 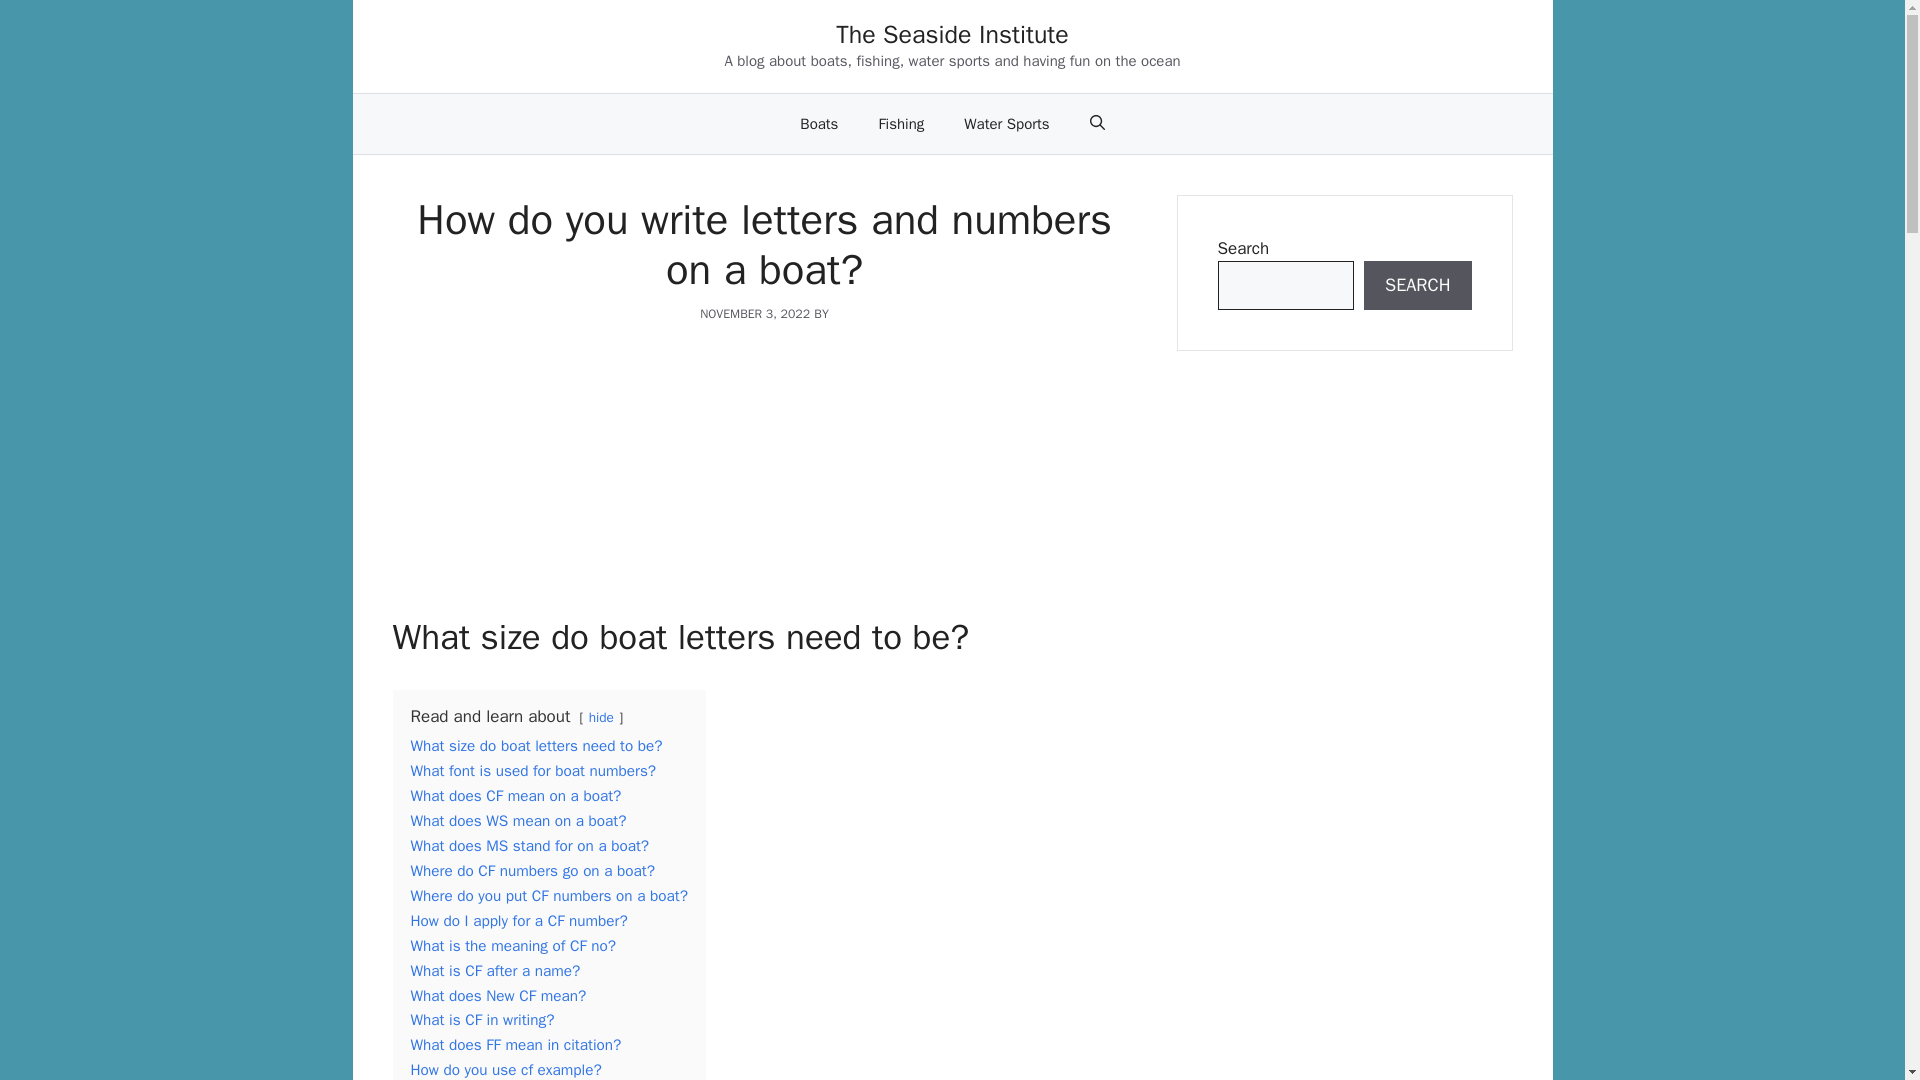 What do you see at coordinates (764, 482) in the screenshot?
I see `How do you write letters and numbers on a boat?` at bounding box center [764, 482].